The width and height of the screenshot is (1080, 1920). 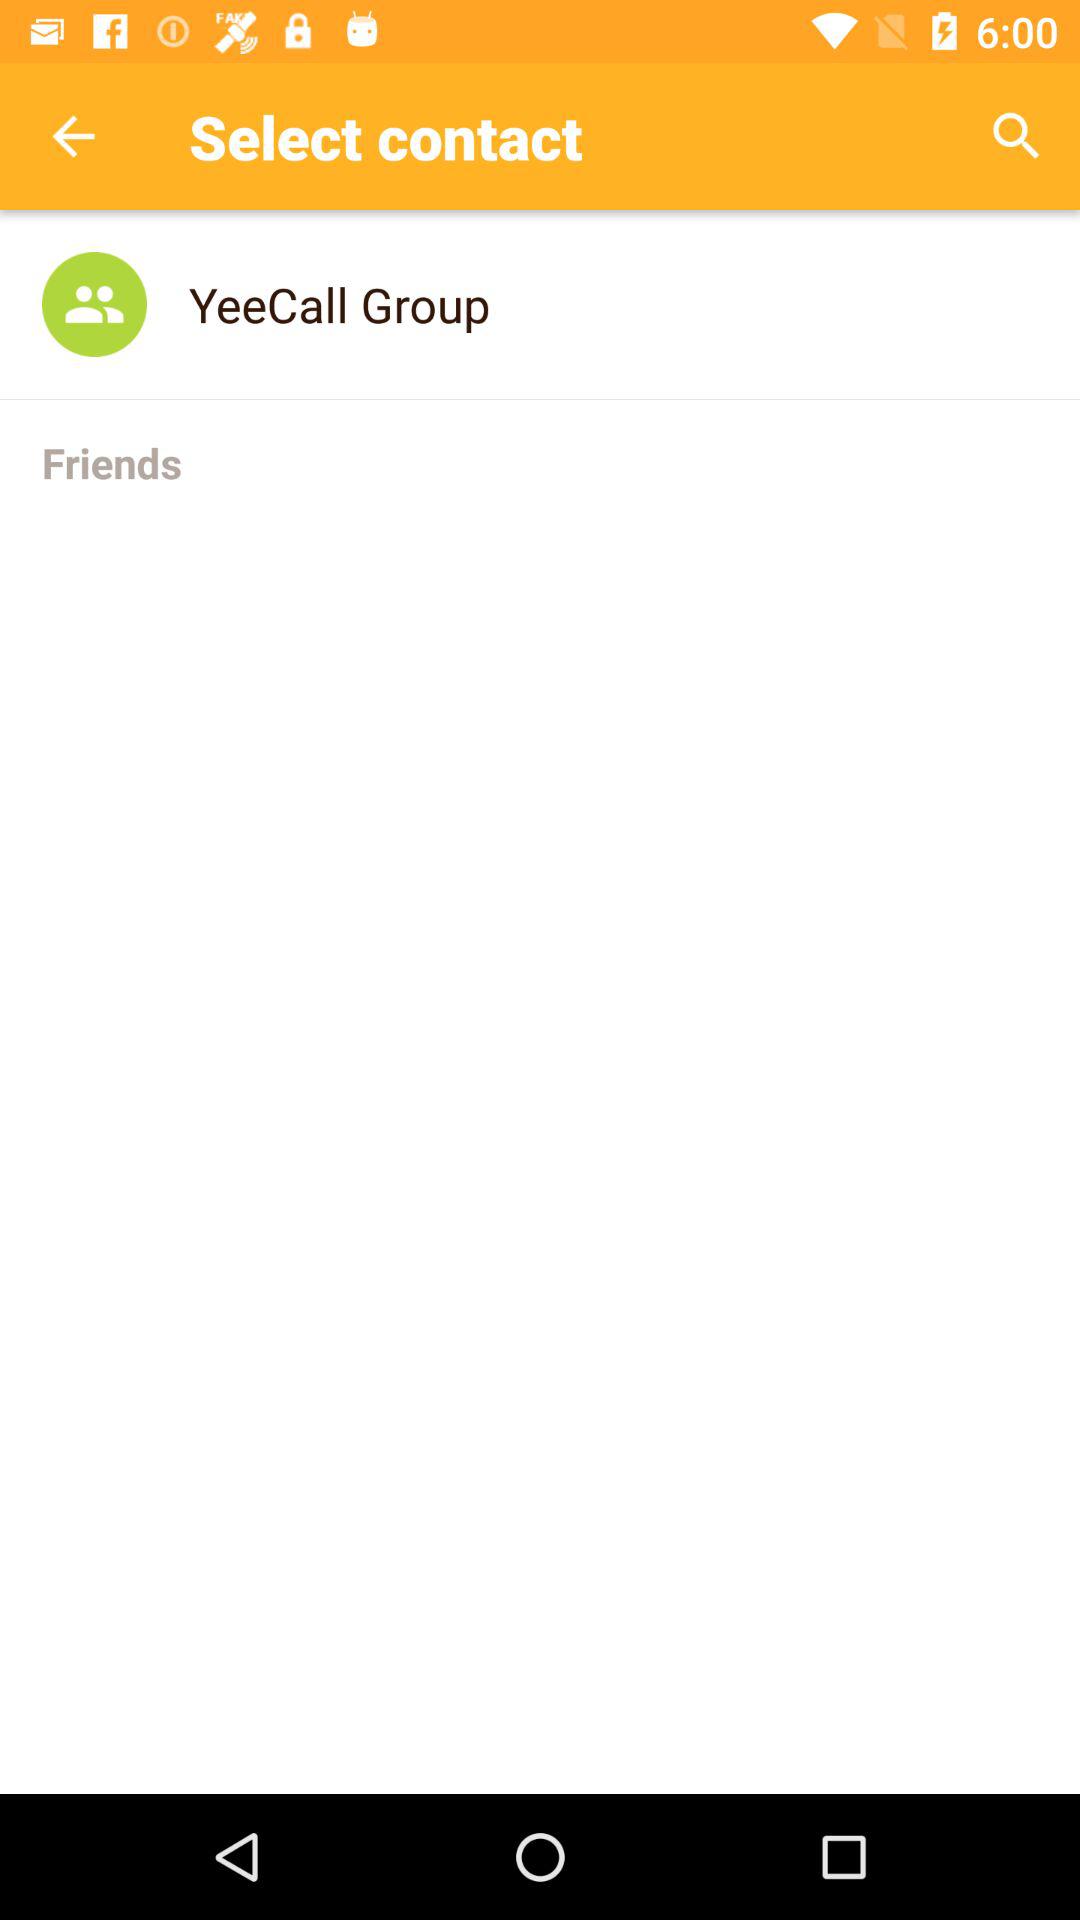 What do you see at coordinates (1016, 136) in the screenshot?
I see `open item to the right of the select contact app` at bounding box center [1016, 136].